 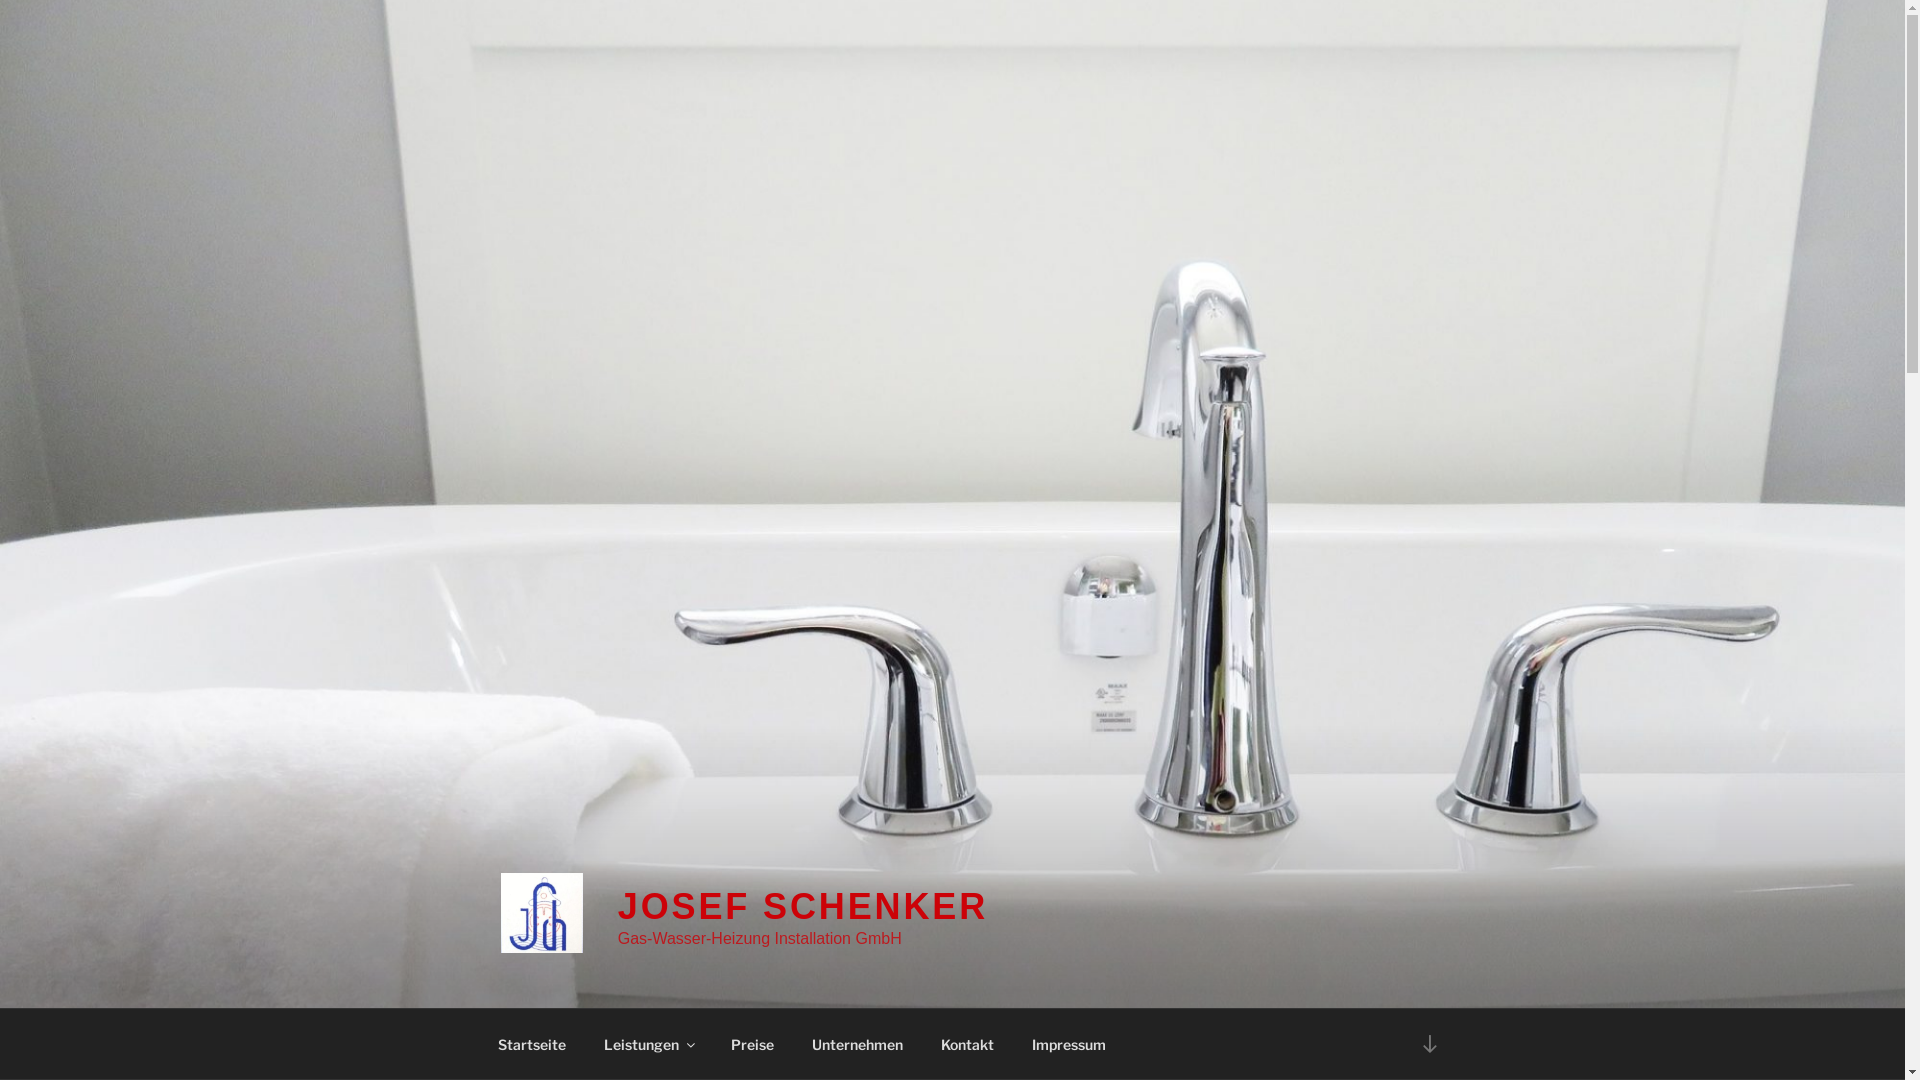 What do you see at coordinates (802, 906) in the screenshot?
I see `JOSEF SCHENKER` at bounding box center [802, 906].